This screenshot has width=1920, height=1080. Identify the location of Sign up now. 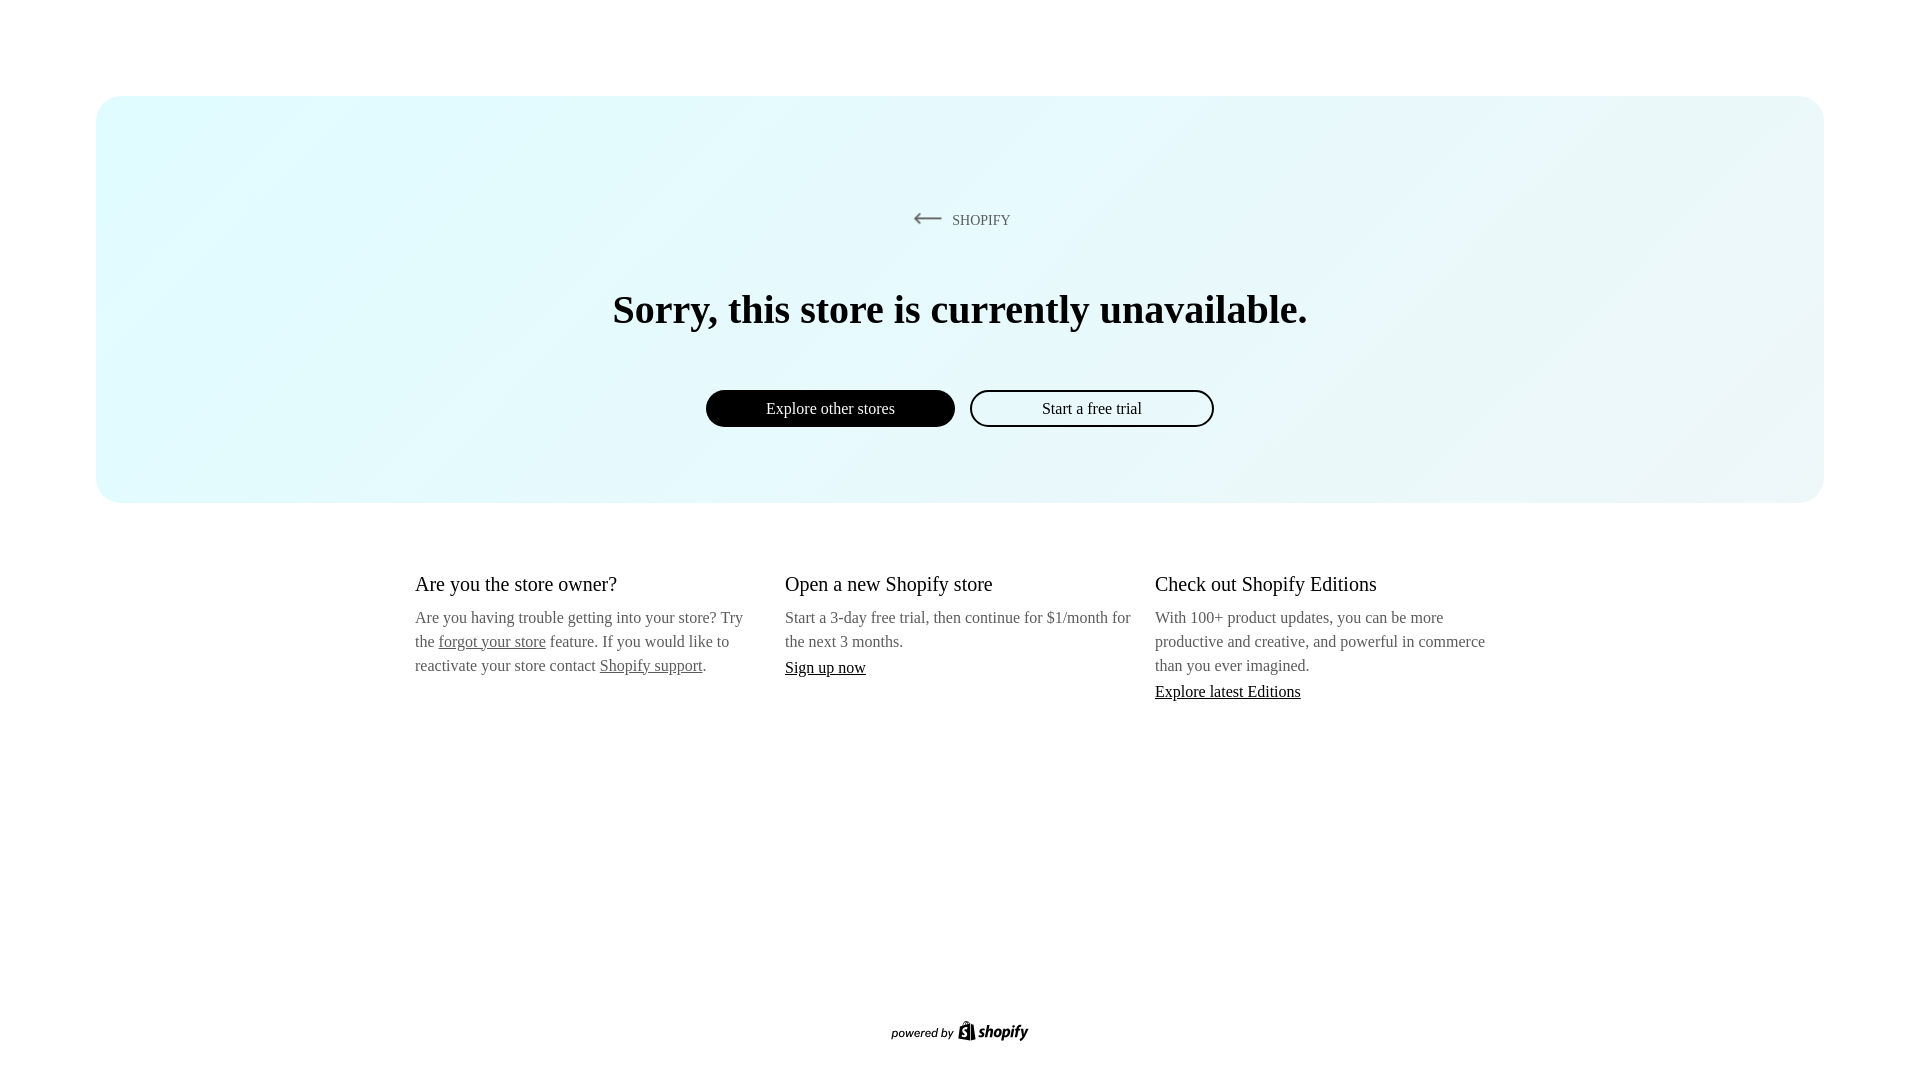
(825, 667).